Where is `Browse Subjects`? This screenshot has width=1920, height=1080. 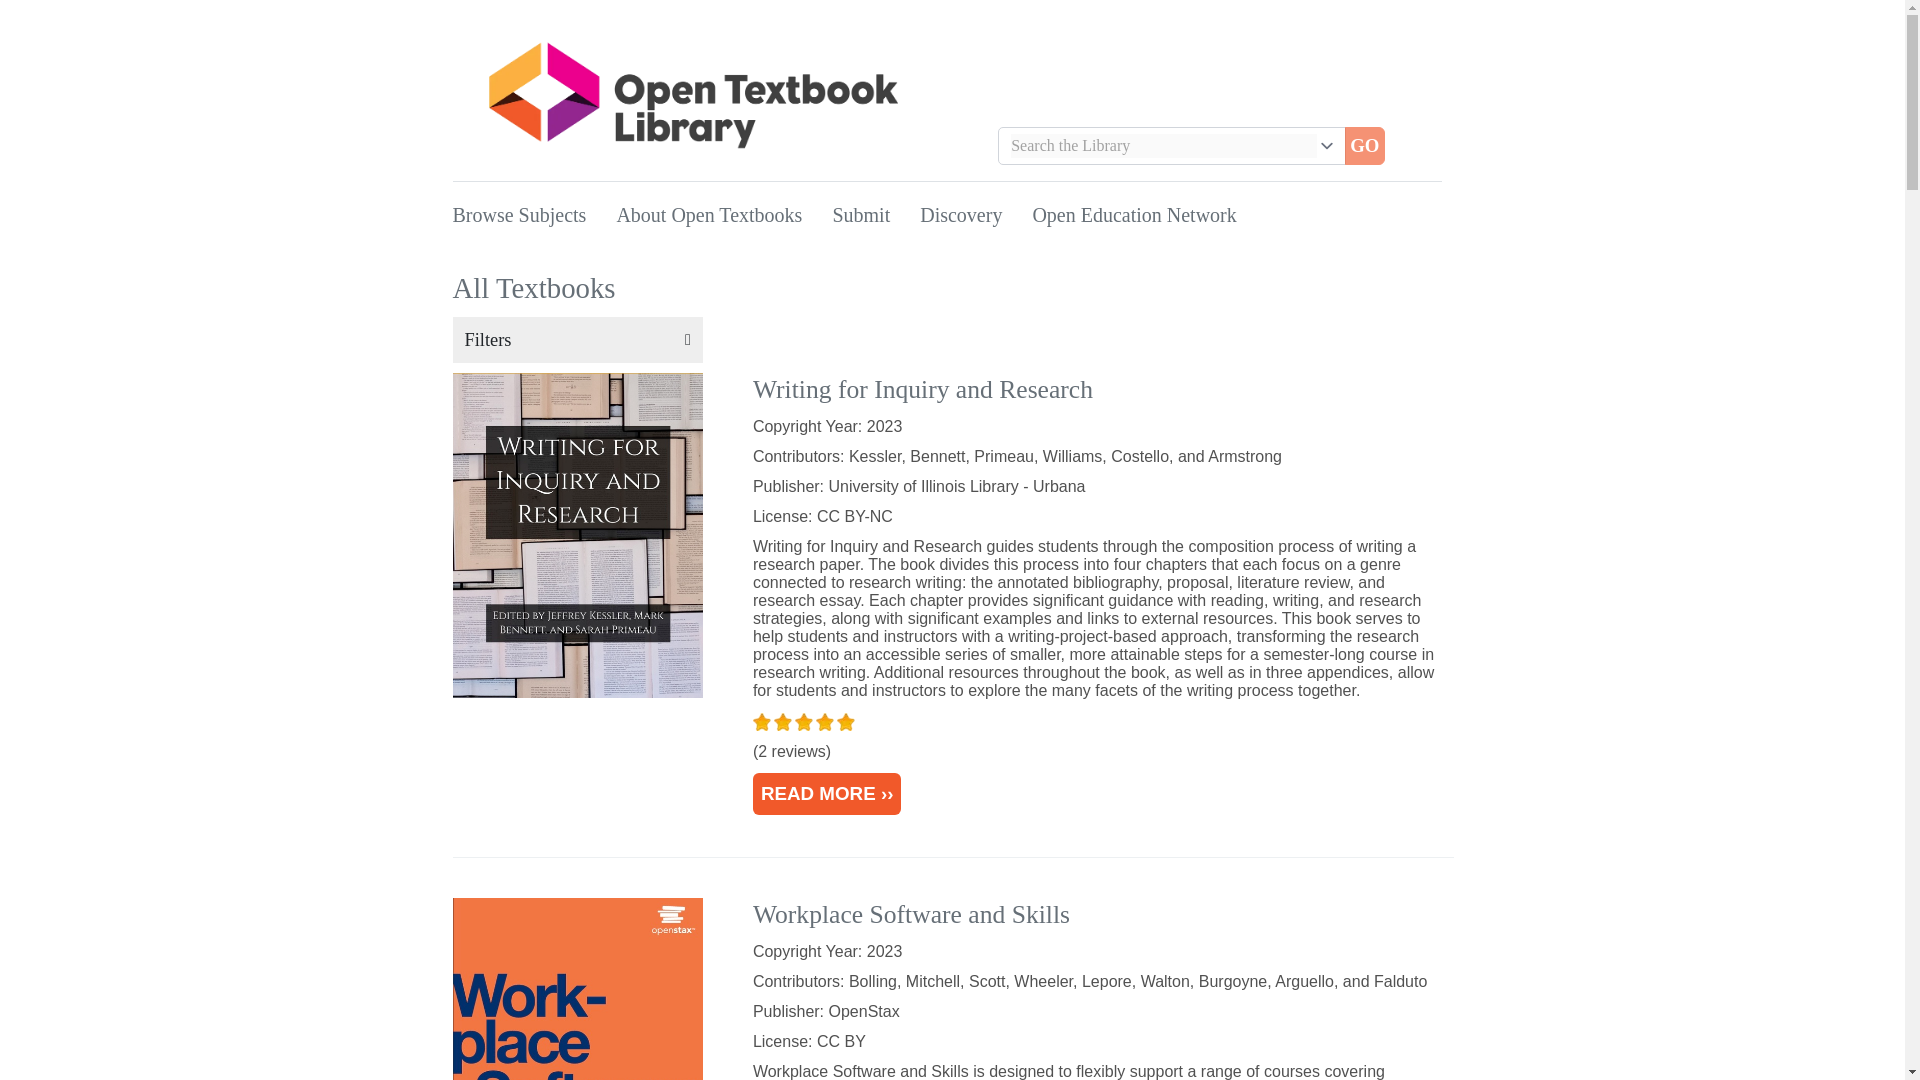
Browse Subjects is located at coordinates (518, 214).